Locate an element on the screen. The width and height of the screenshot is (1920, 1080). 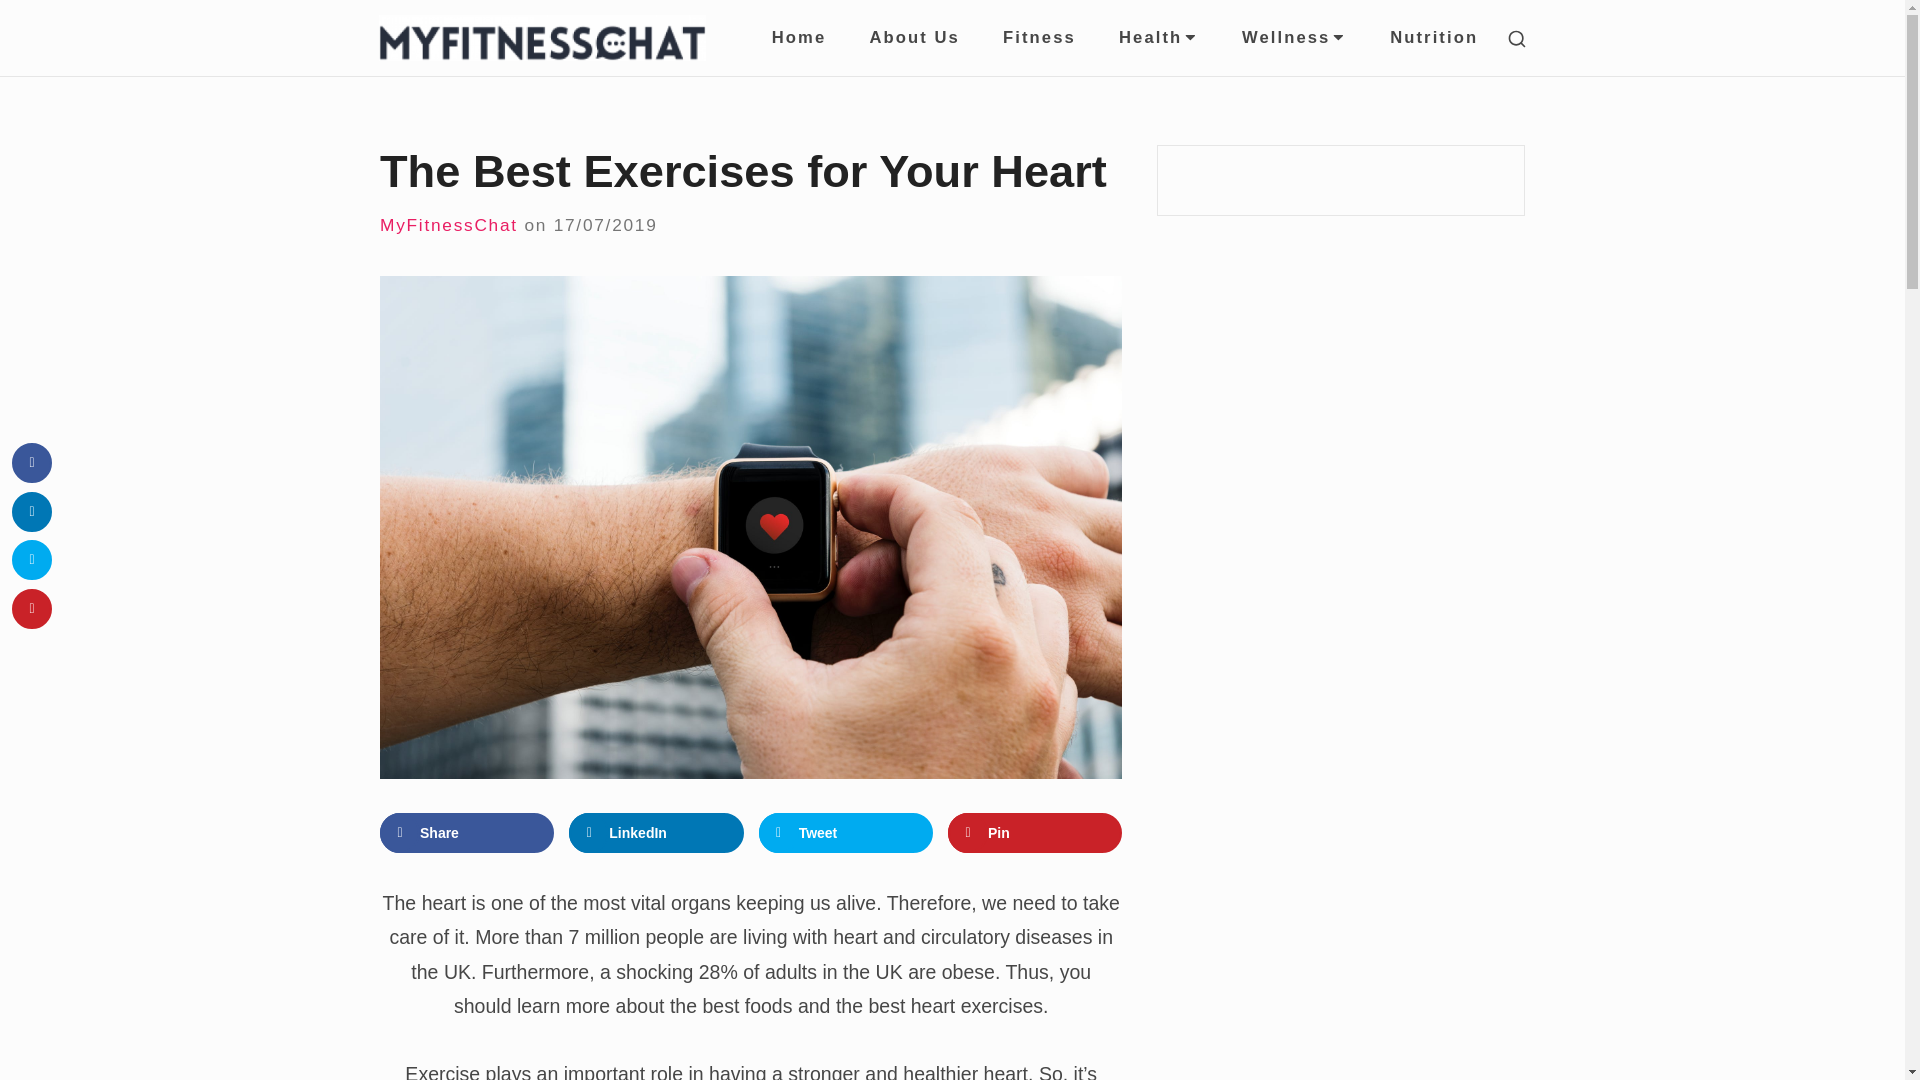
Fitness is located at coordinates (1038, 38).